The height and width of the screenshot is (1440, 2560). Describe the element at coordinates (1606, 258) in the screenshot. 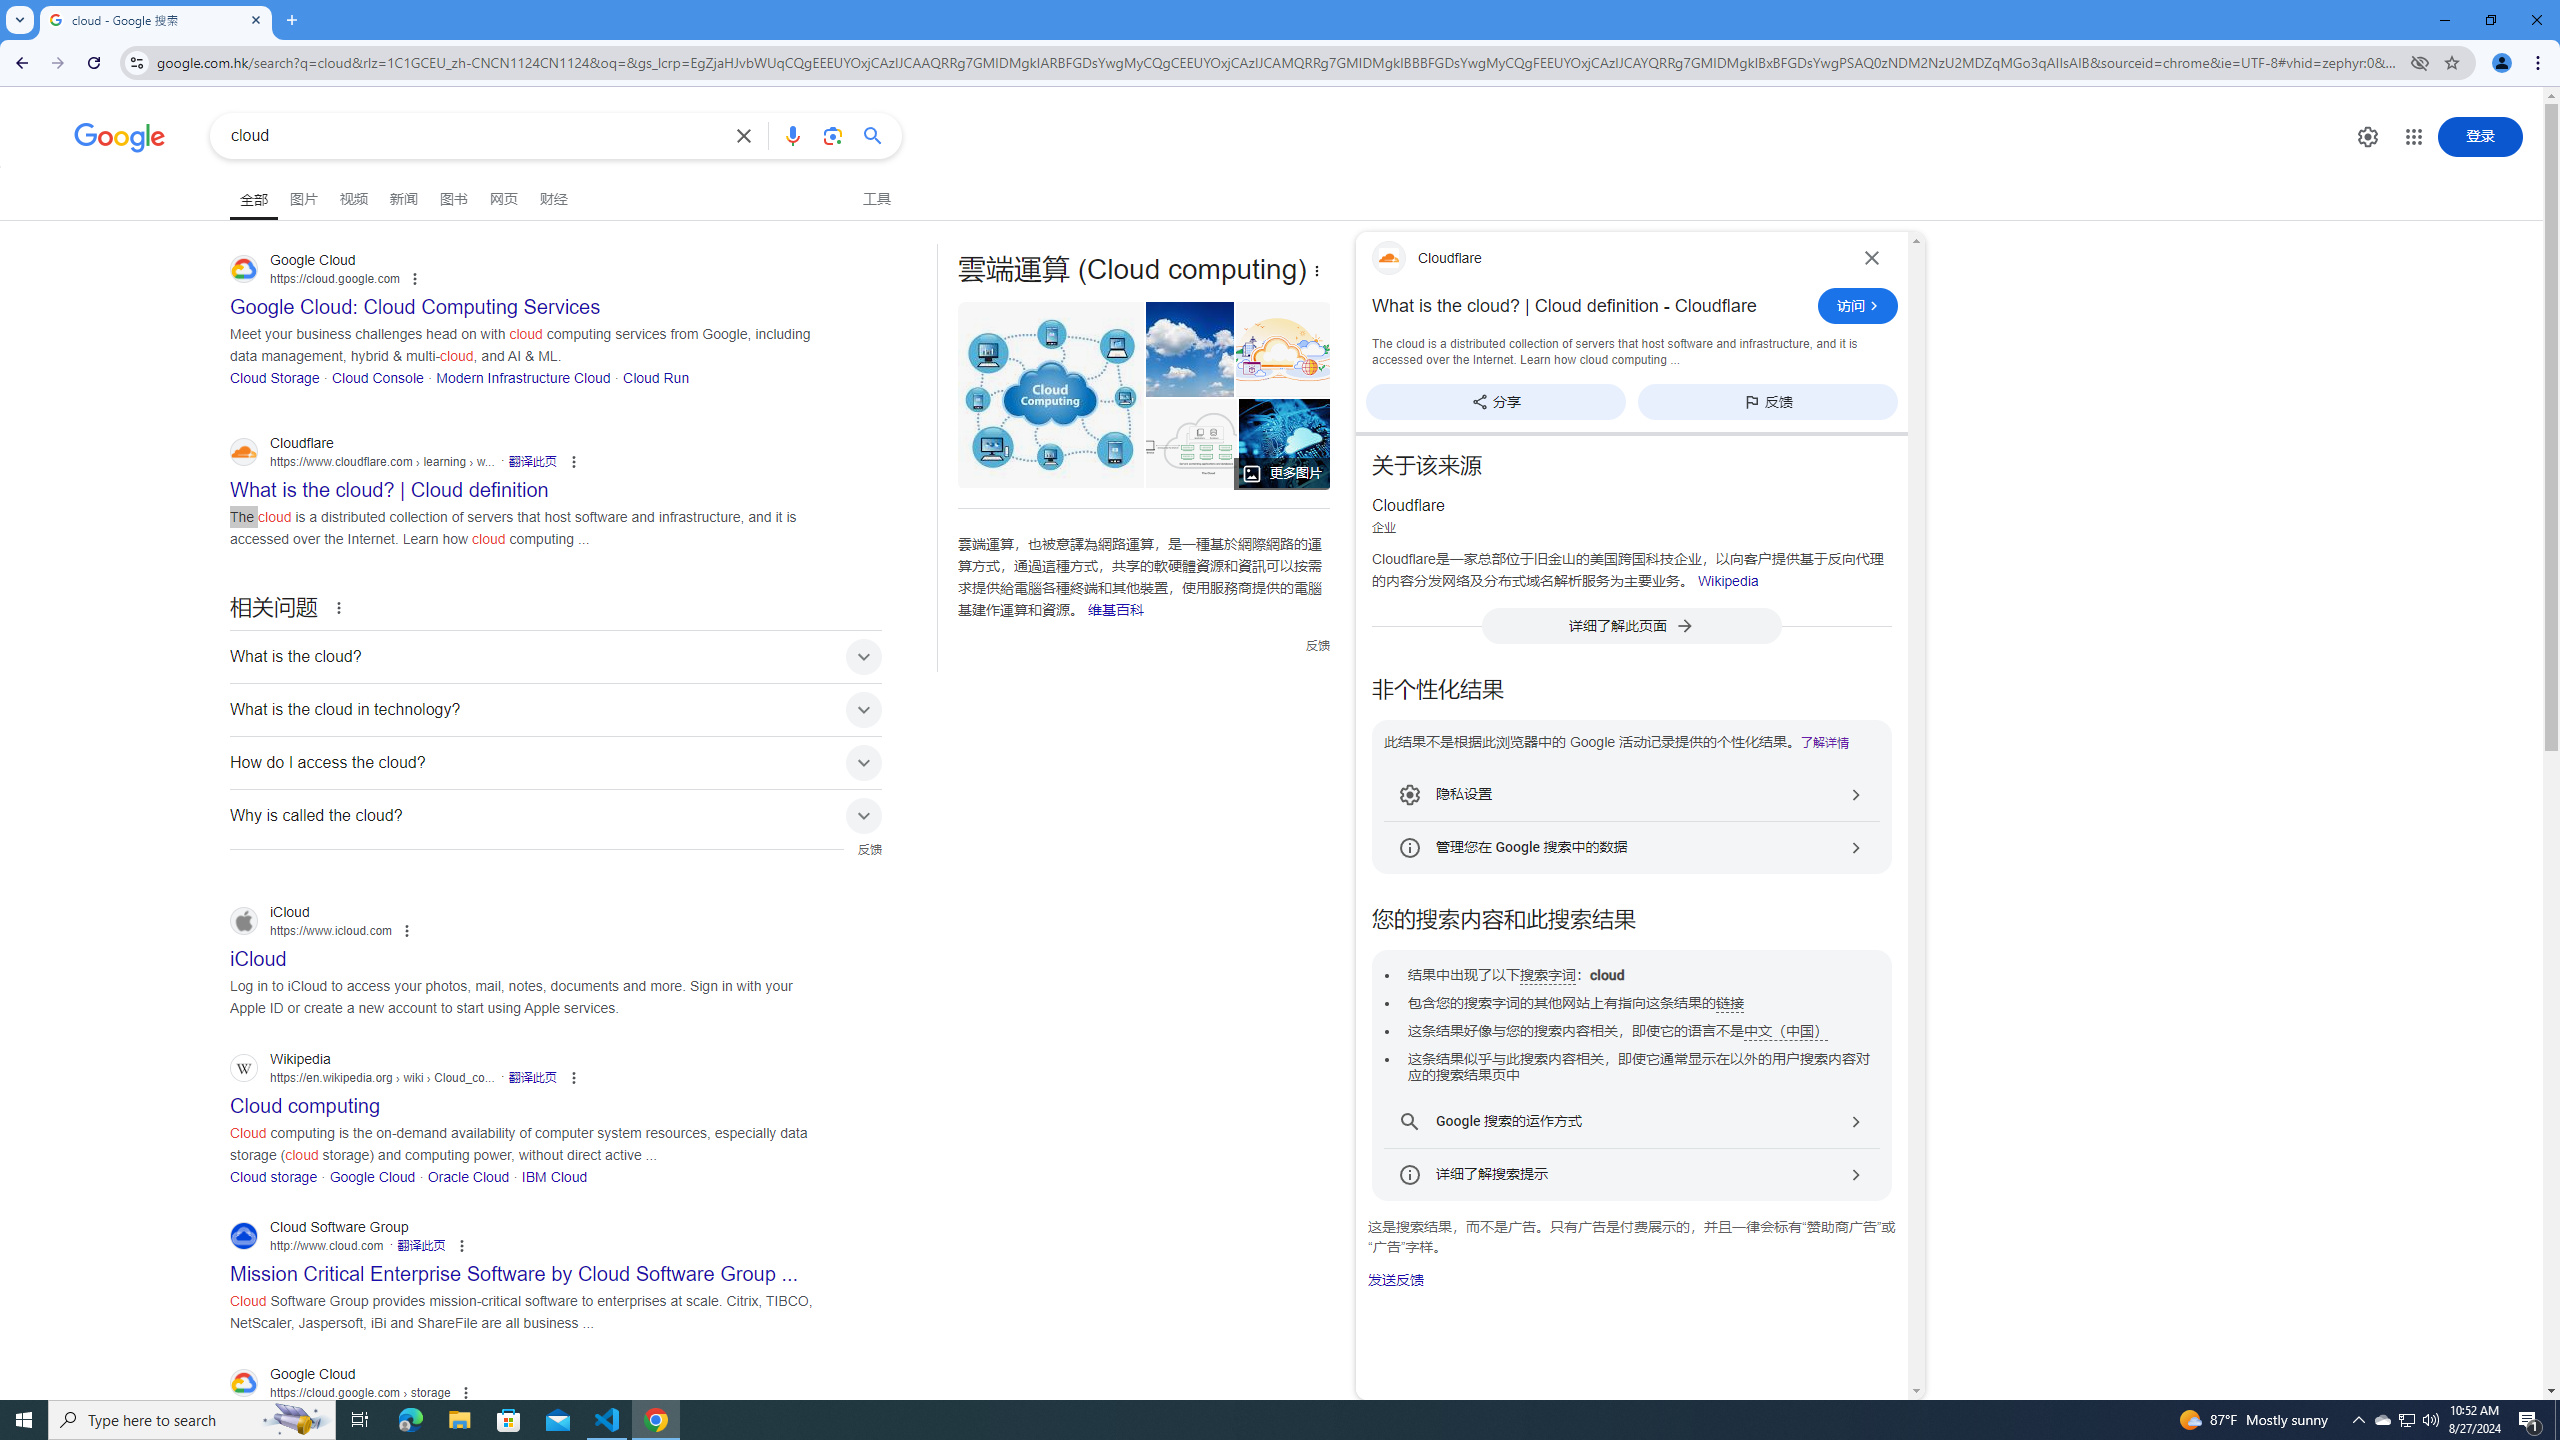

I see `Cloudflare` at that location.